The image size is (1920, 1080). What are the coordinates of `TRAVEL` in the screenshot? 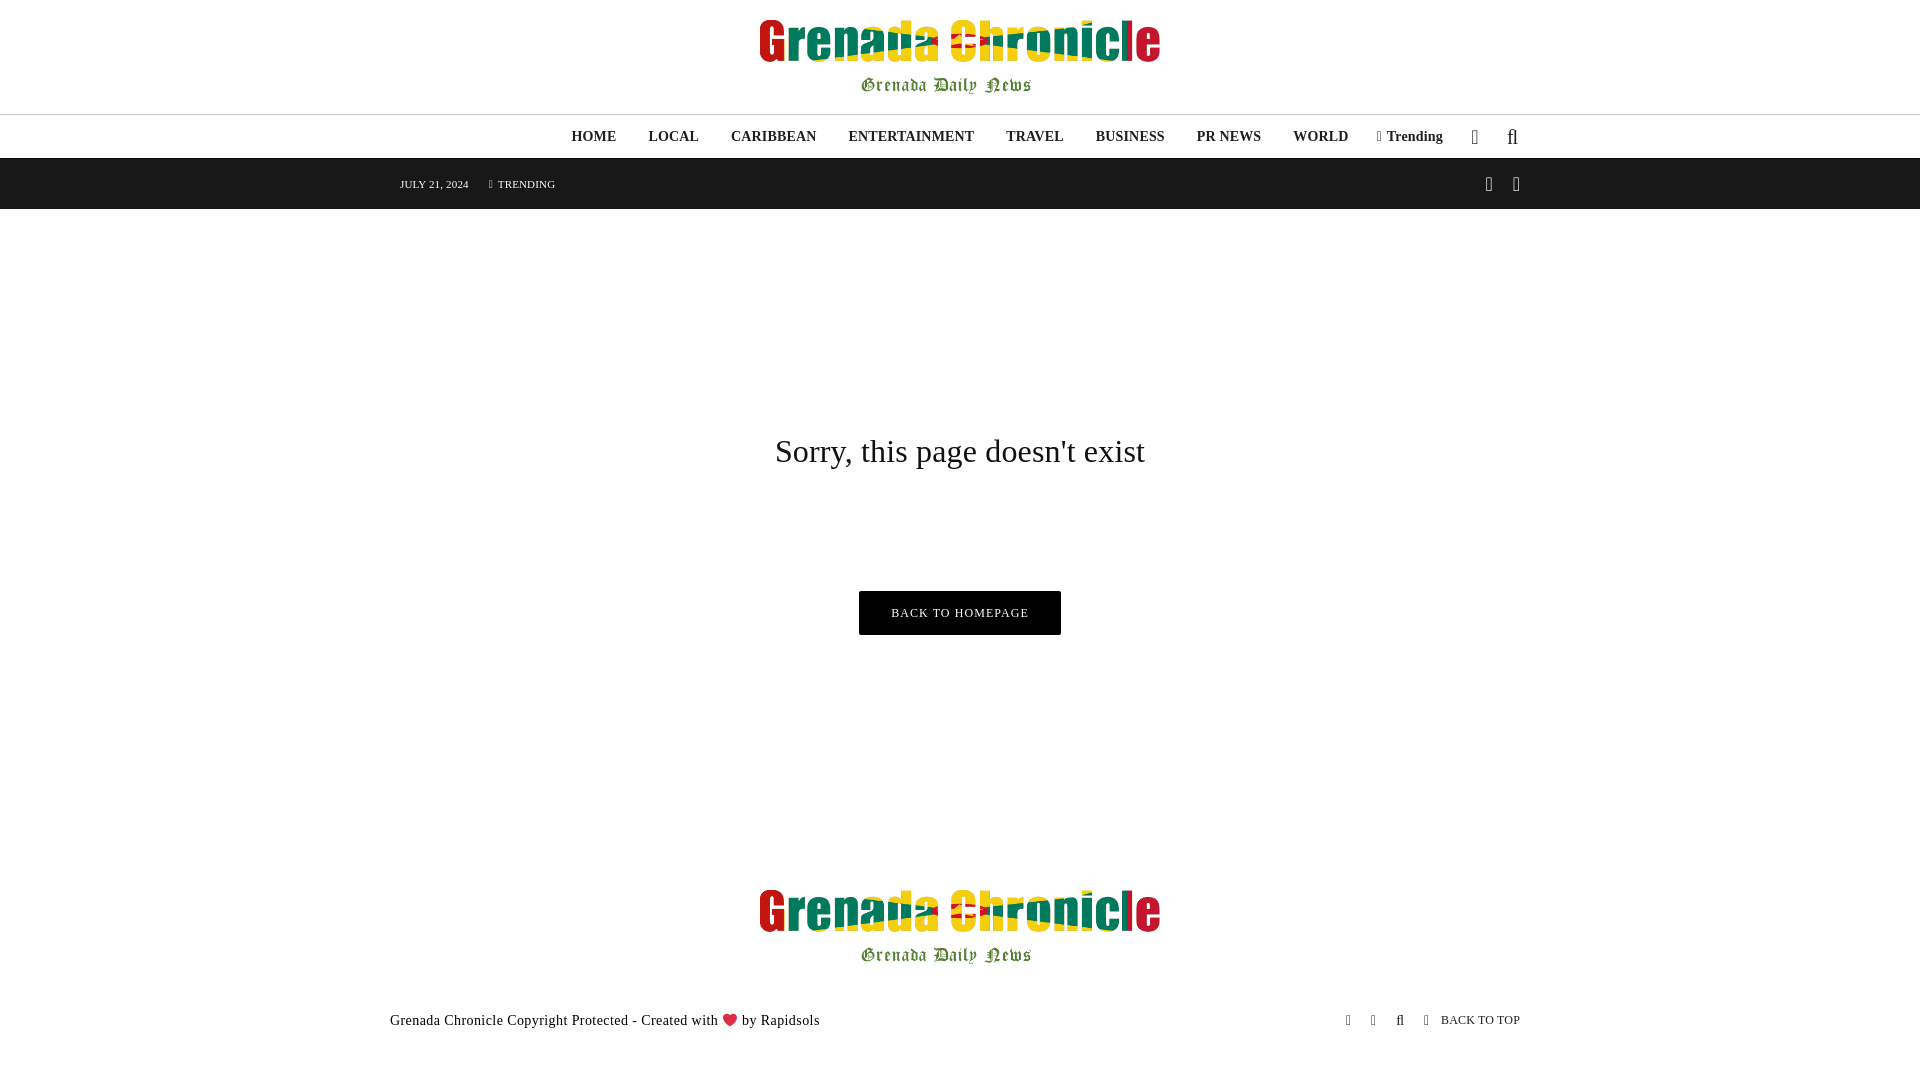 It's located at (1034, 136).